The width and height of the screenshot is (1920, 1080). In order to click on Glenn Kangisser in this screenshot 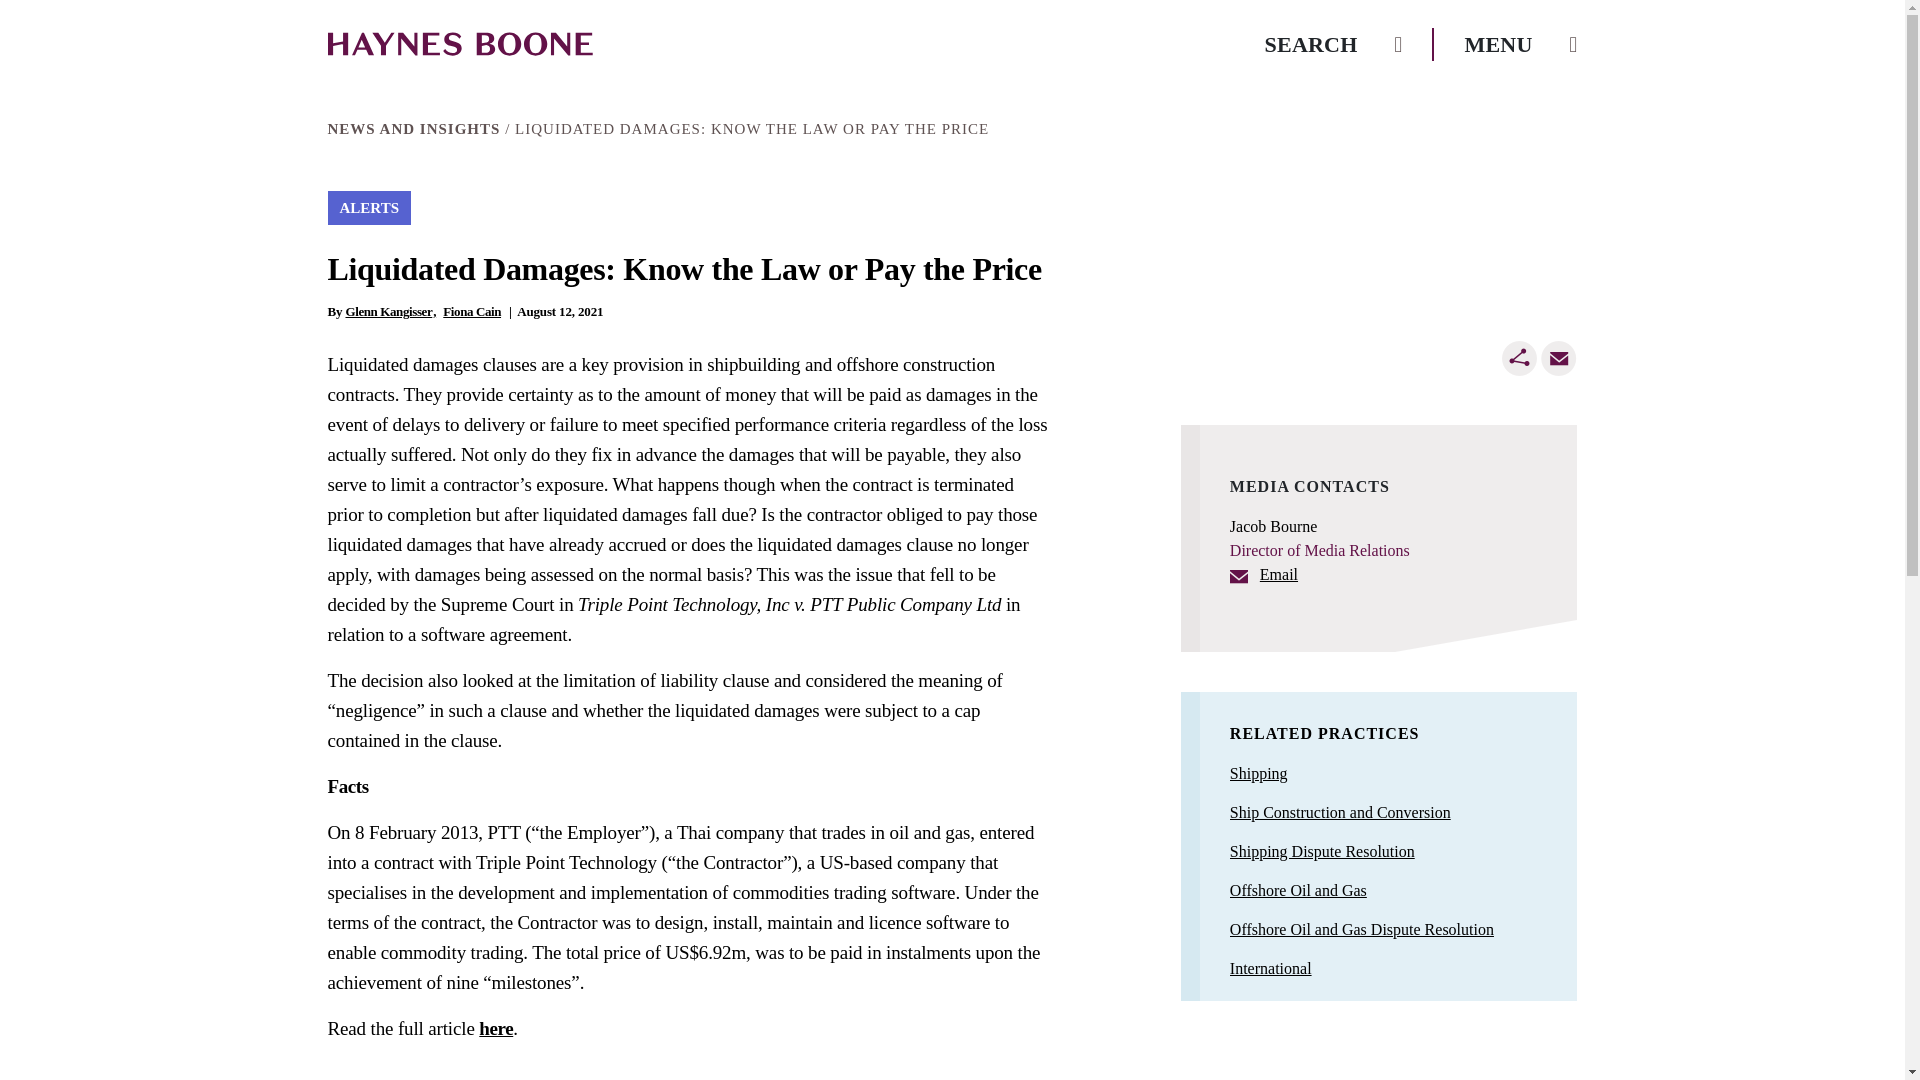, I will do `click(392, 310)`.